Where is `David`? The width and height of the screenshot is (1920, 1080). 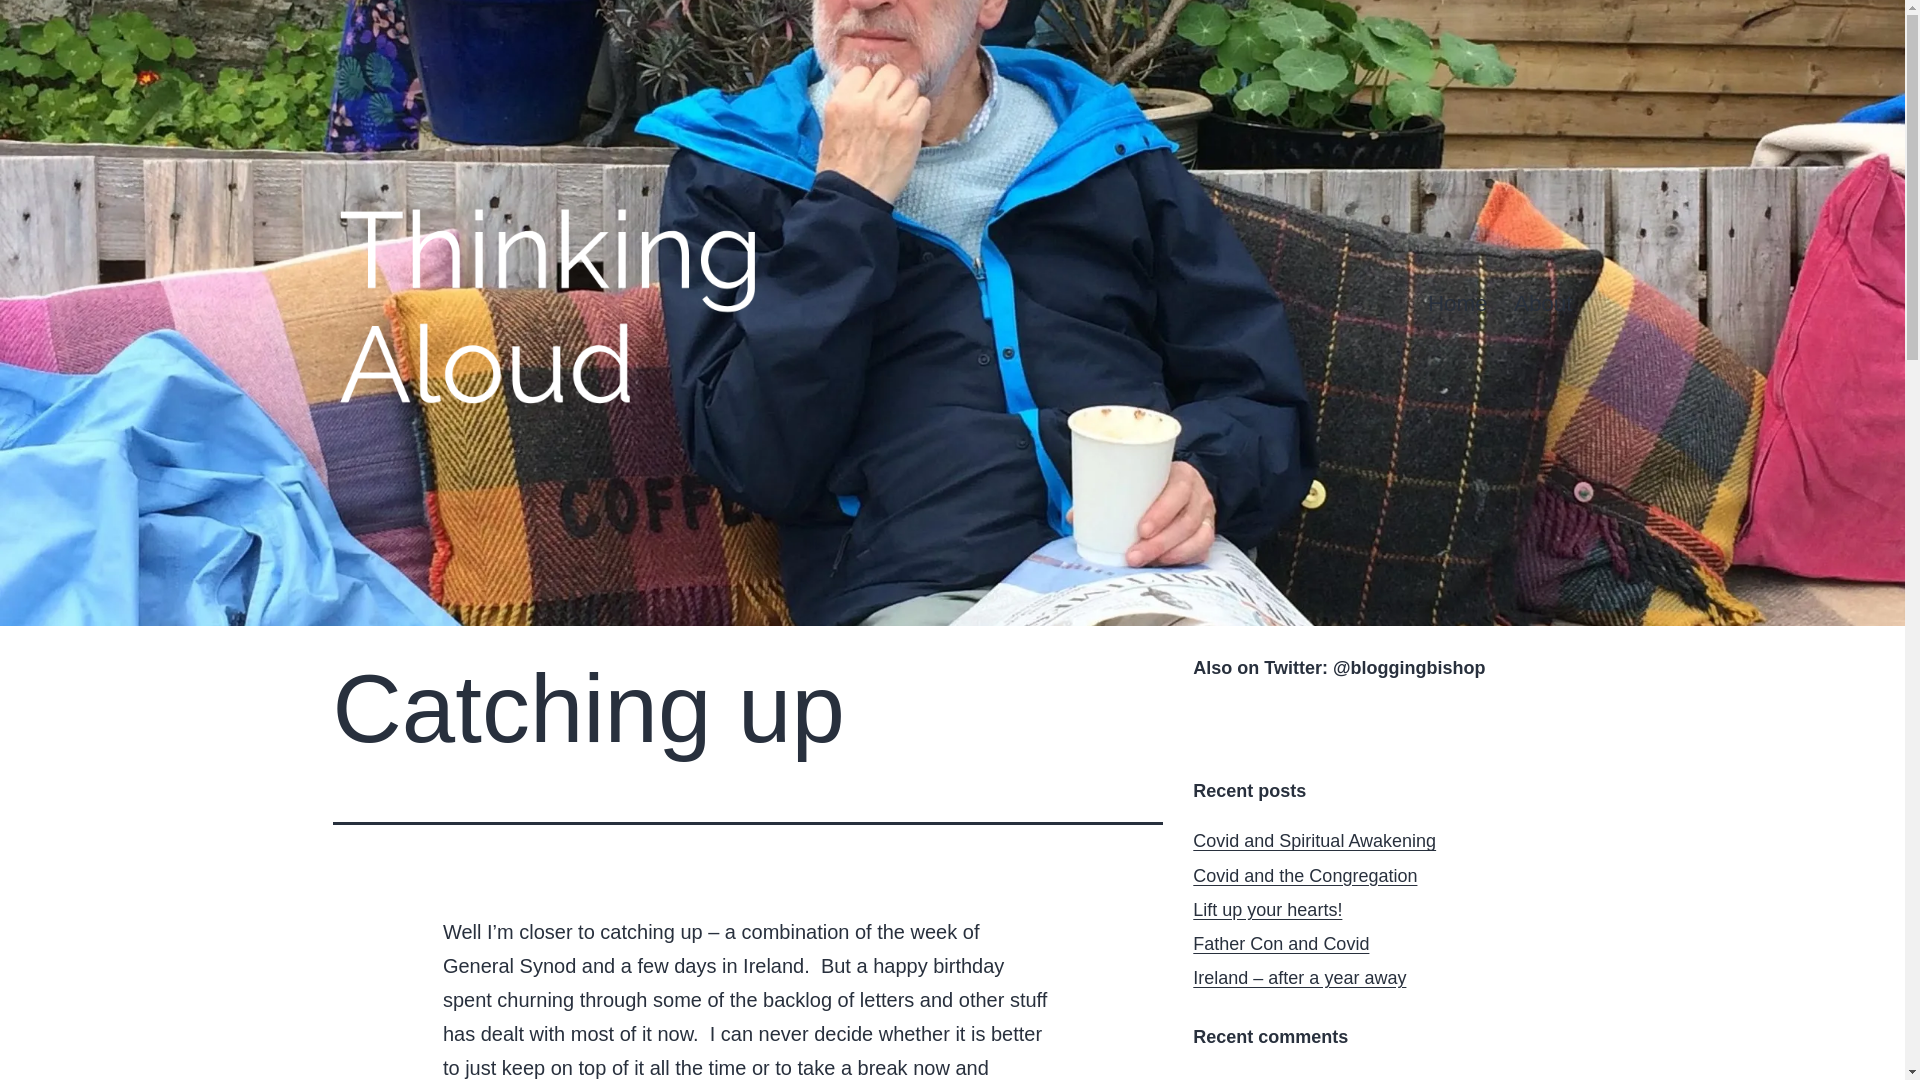
David is located at coordinates (1215, 1078).